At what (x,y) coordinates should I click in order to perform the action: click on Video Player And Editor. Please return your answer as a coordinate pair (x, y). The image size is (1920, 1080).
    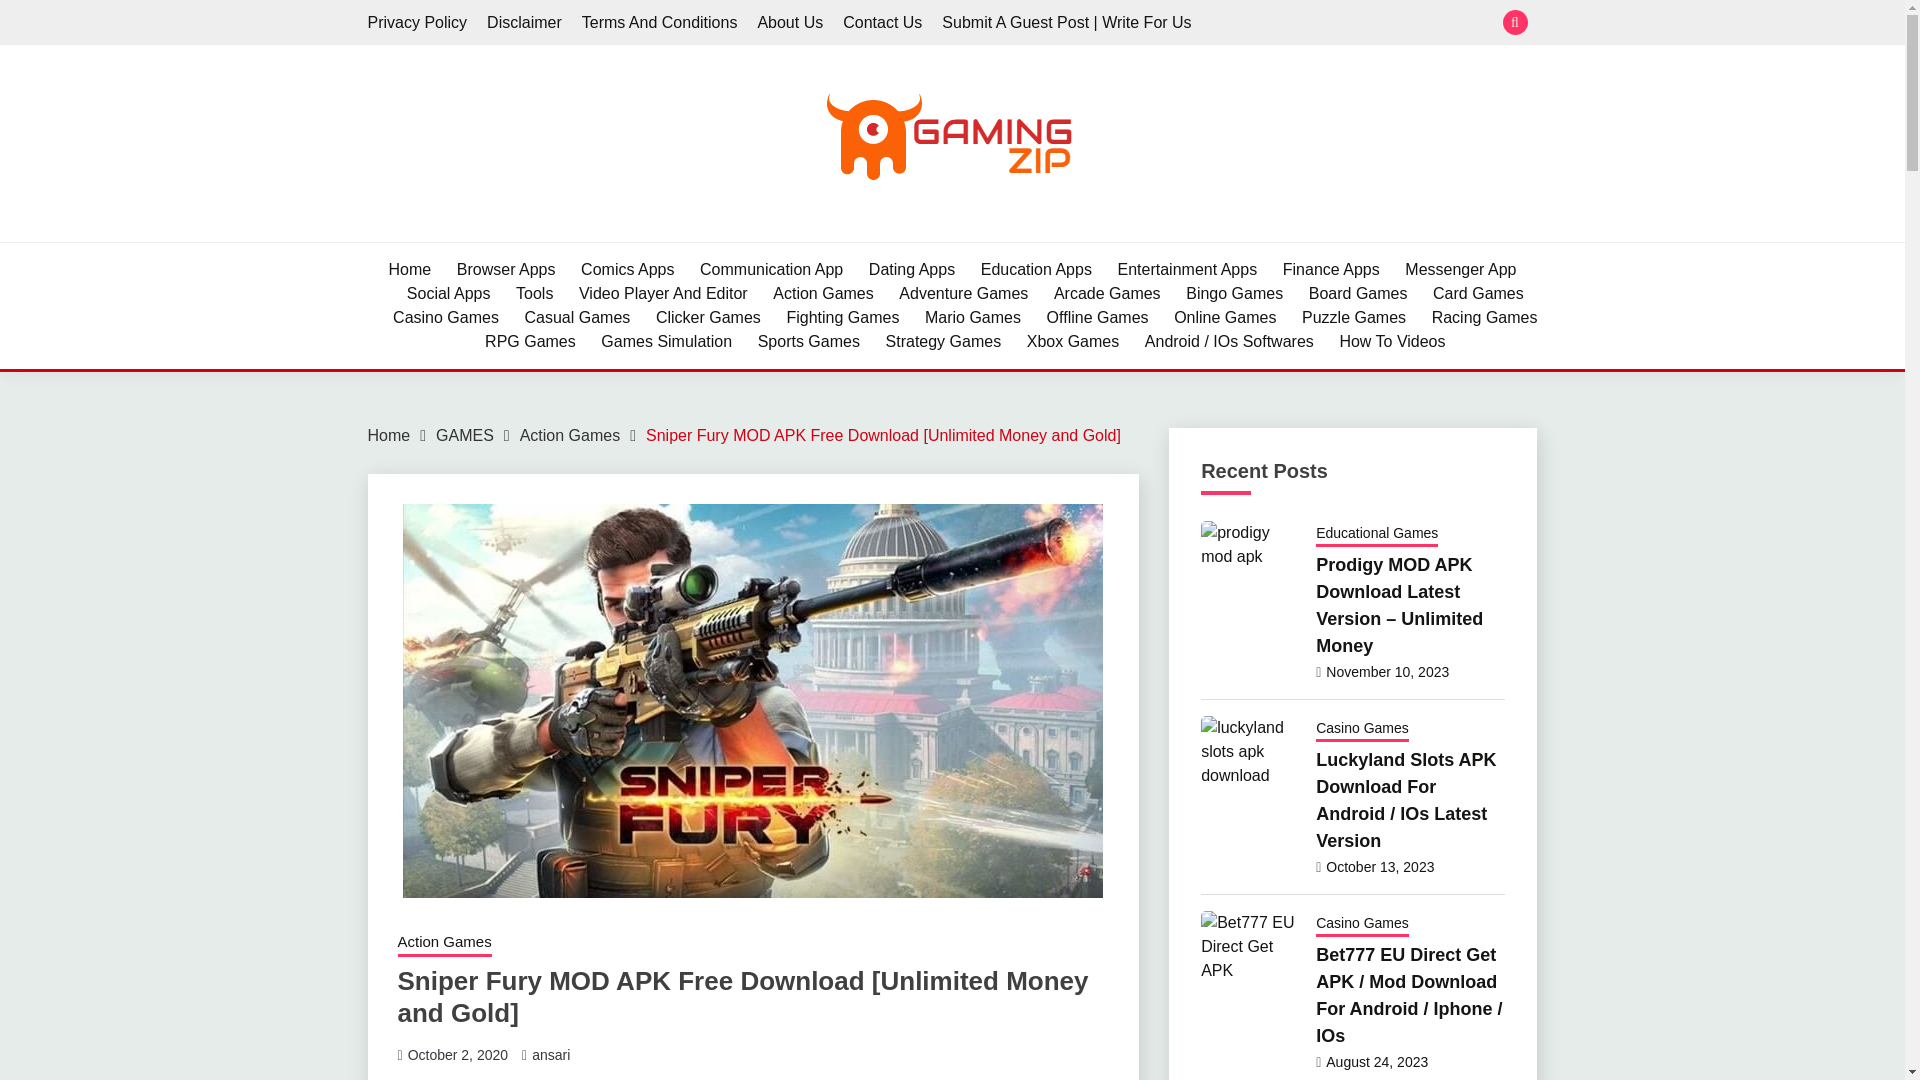
    Looking at the image, I should click on (664, 293).